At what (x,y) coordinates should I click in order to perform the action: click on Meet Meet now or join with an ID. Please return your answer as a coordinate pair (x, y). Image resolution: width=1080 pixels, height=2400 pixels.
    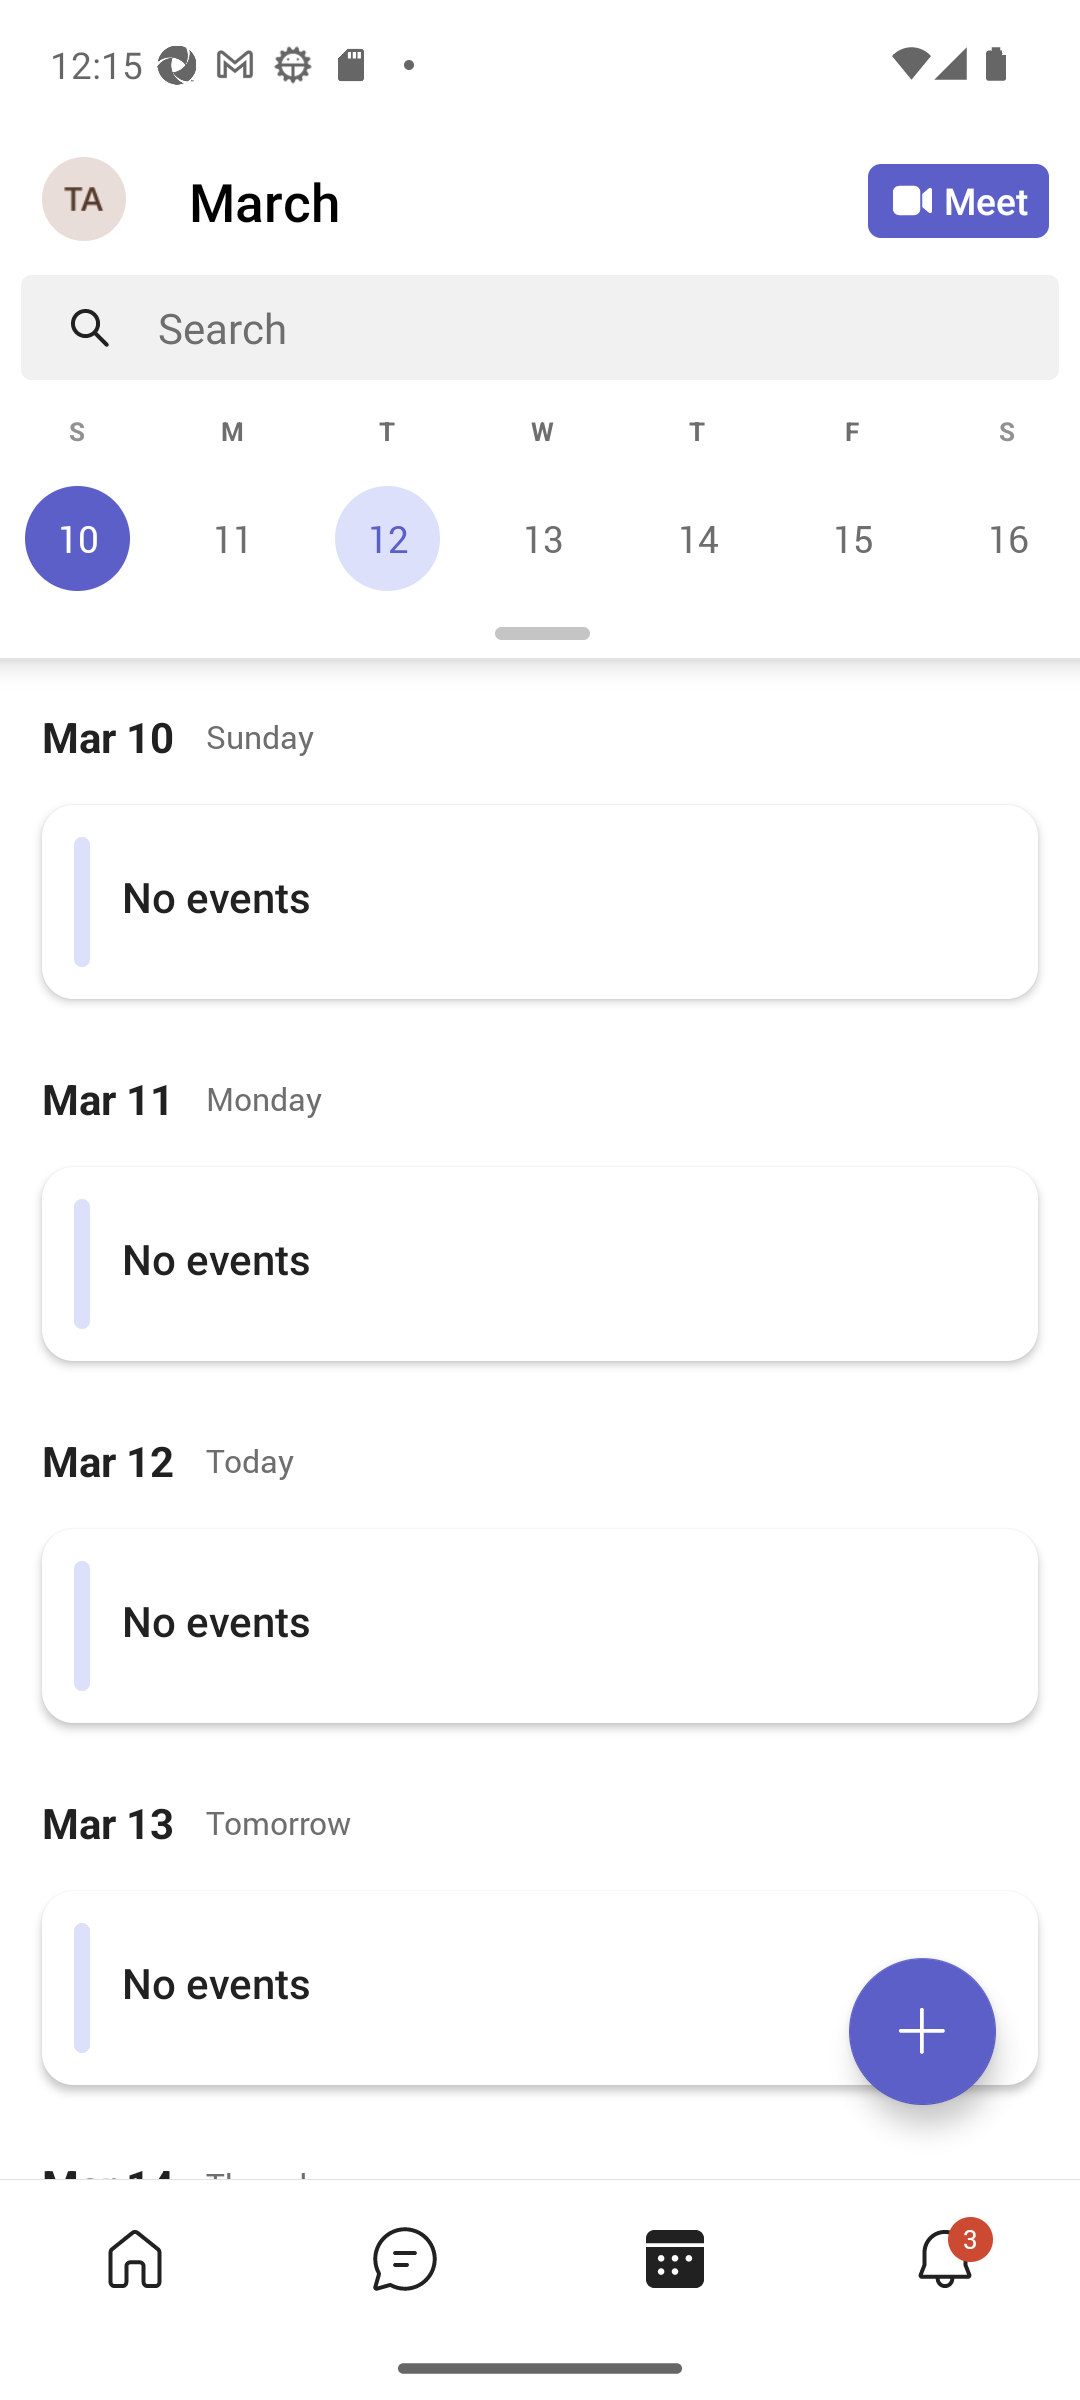
    Looking at the image, I should click on (958, 200).